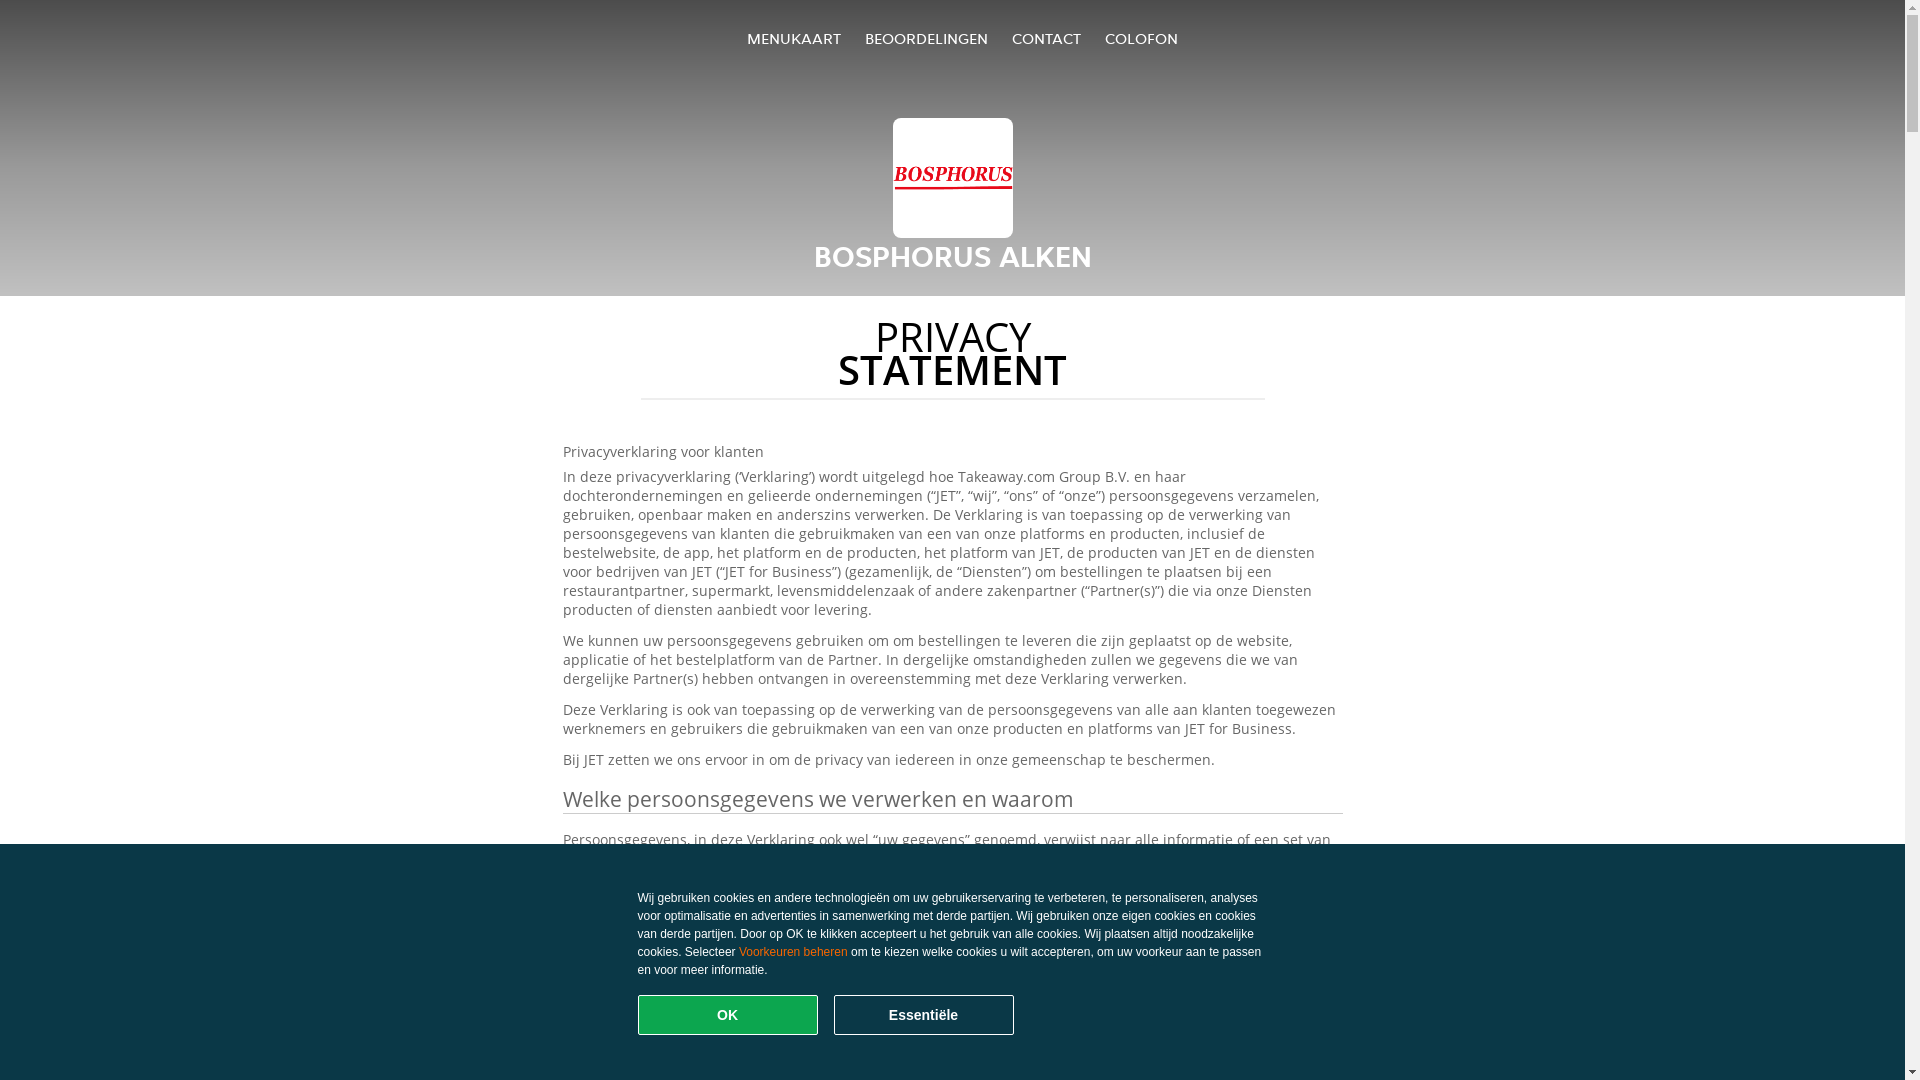  I want to click on CONTACT, so click(1046, 38).